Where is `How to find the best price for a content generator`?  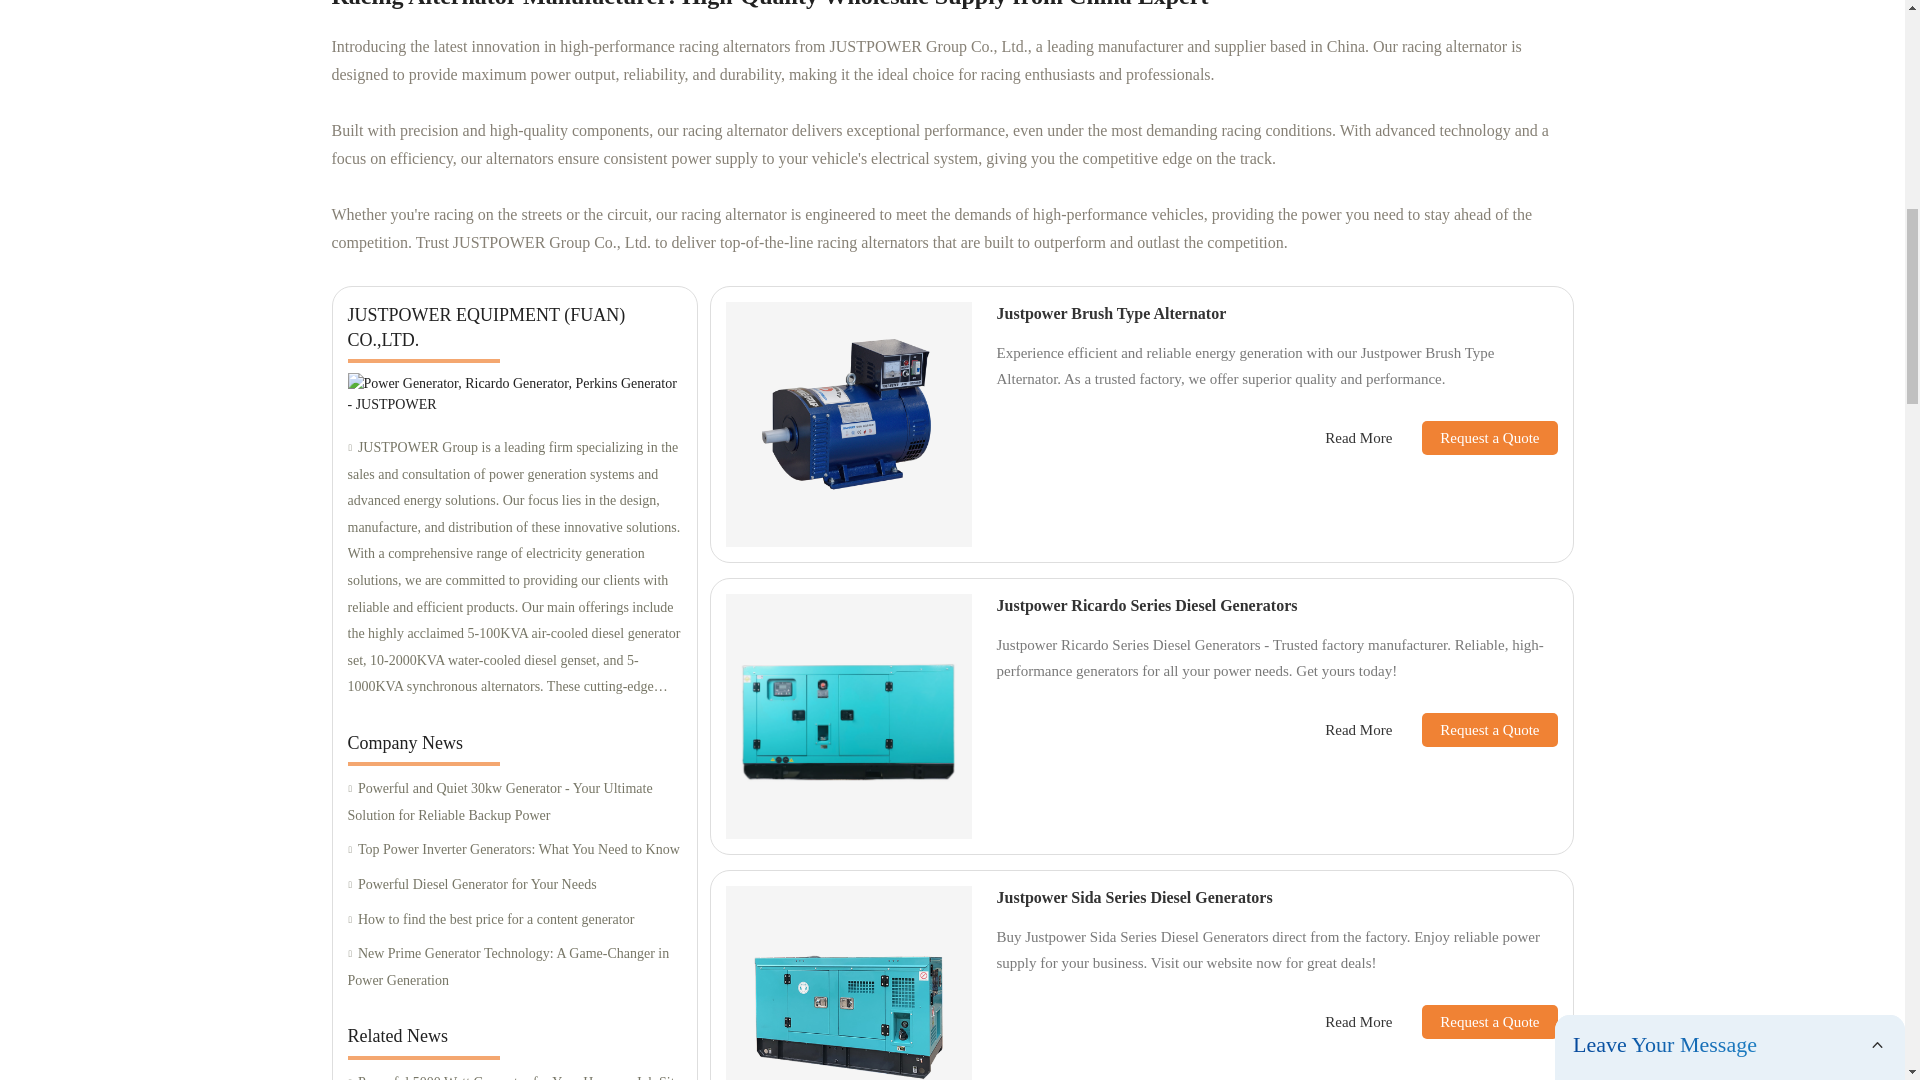 How to find the best price for a content generator is located at coordinates (514, 920).